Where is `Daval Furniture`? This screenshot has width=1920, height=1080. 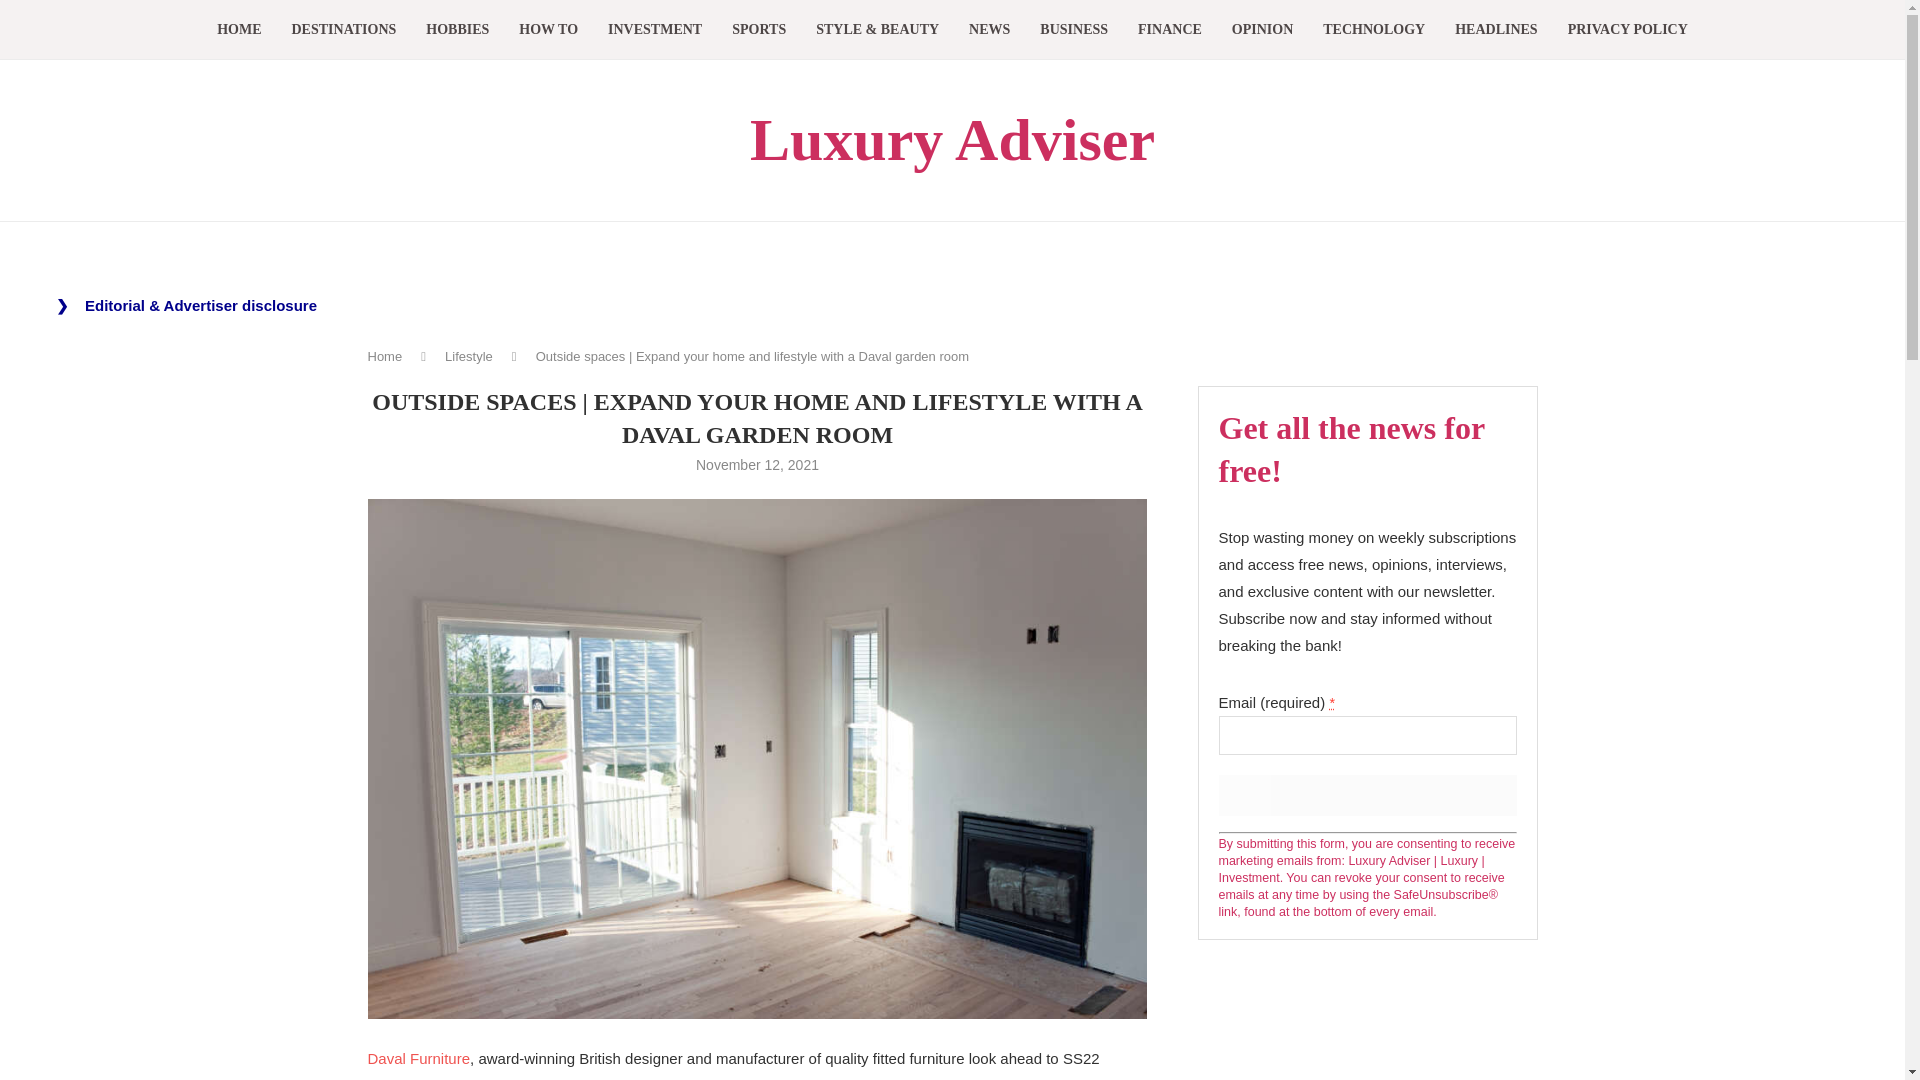
Daval Furniture is located at coordinates (419, 1058).